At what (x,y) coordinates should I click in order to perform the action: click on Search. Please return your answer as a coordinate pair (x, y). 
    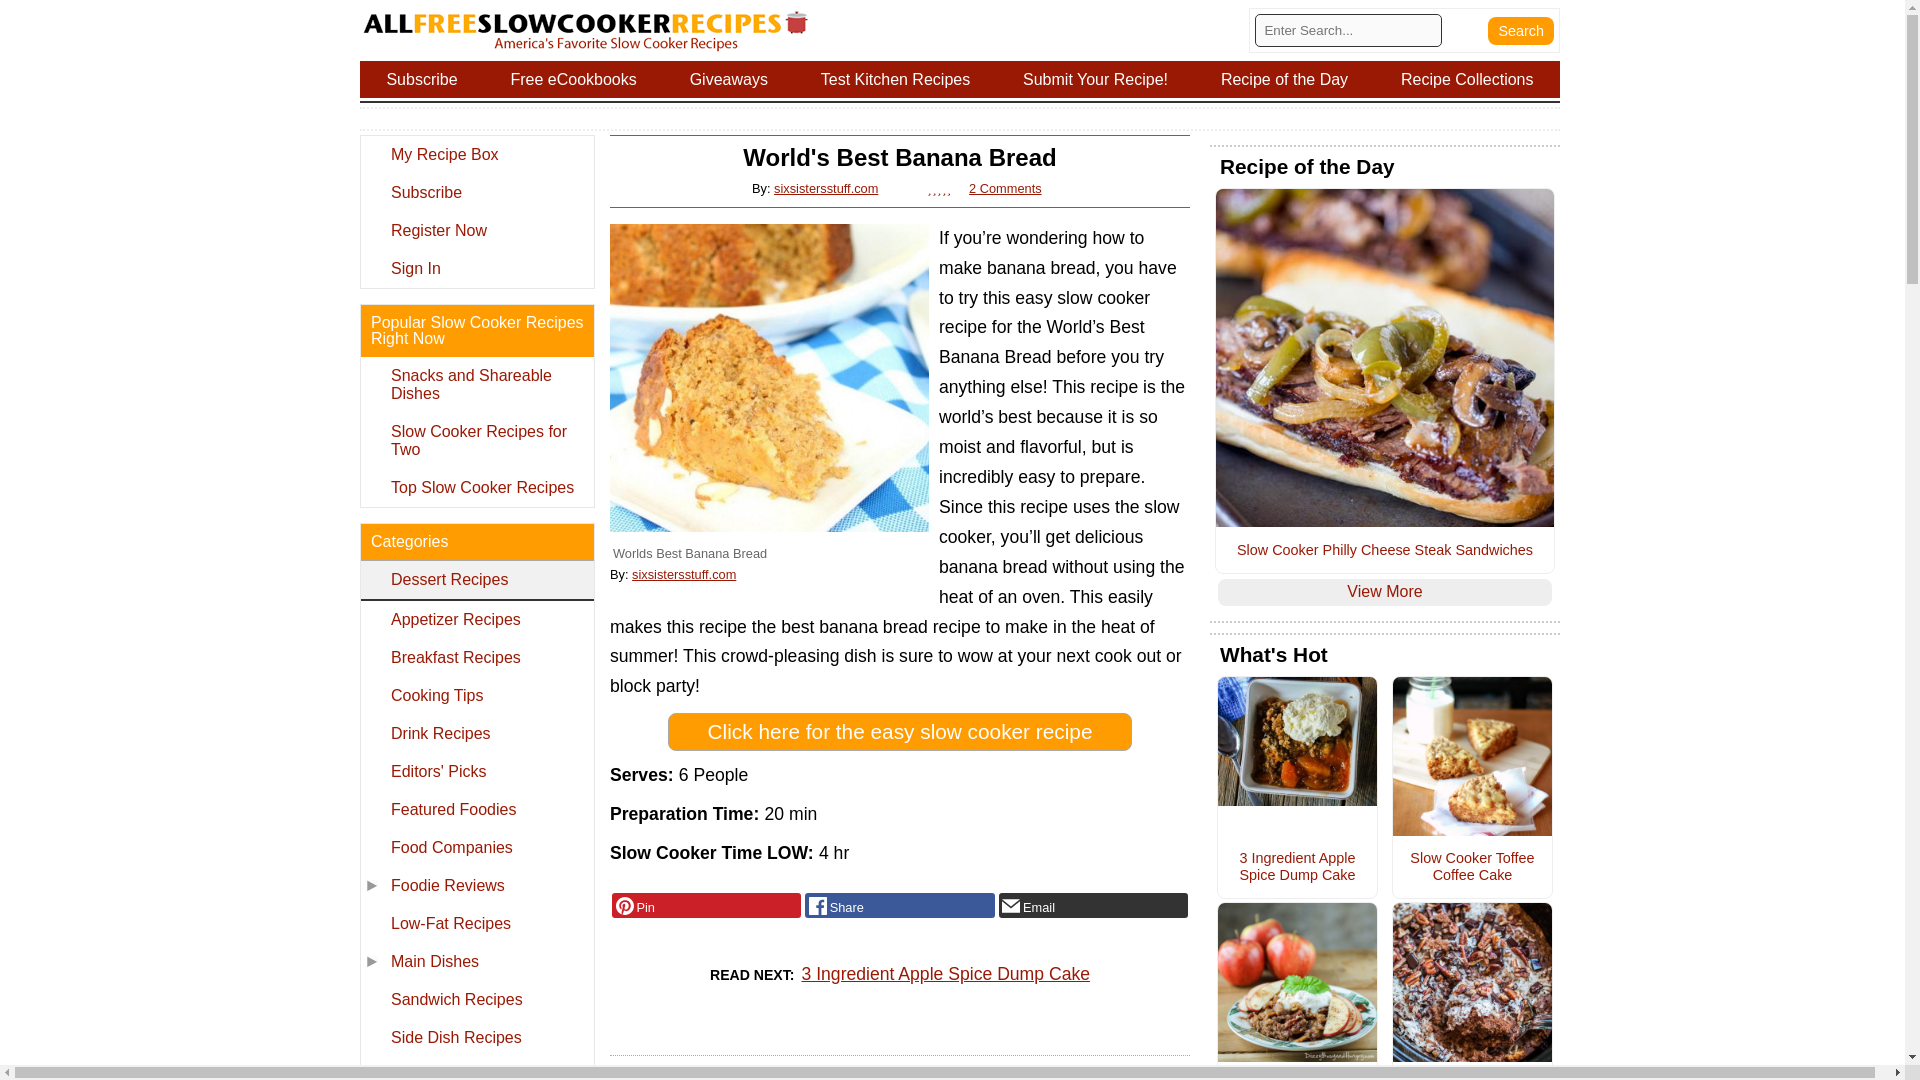
    Looking at the image, I should click on (1520, 30).